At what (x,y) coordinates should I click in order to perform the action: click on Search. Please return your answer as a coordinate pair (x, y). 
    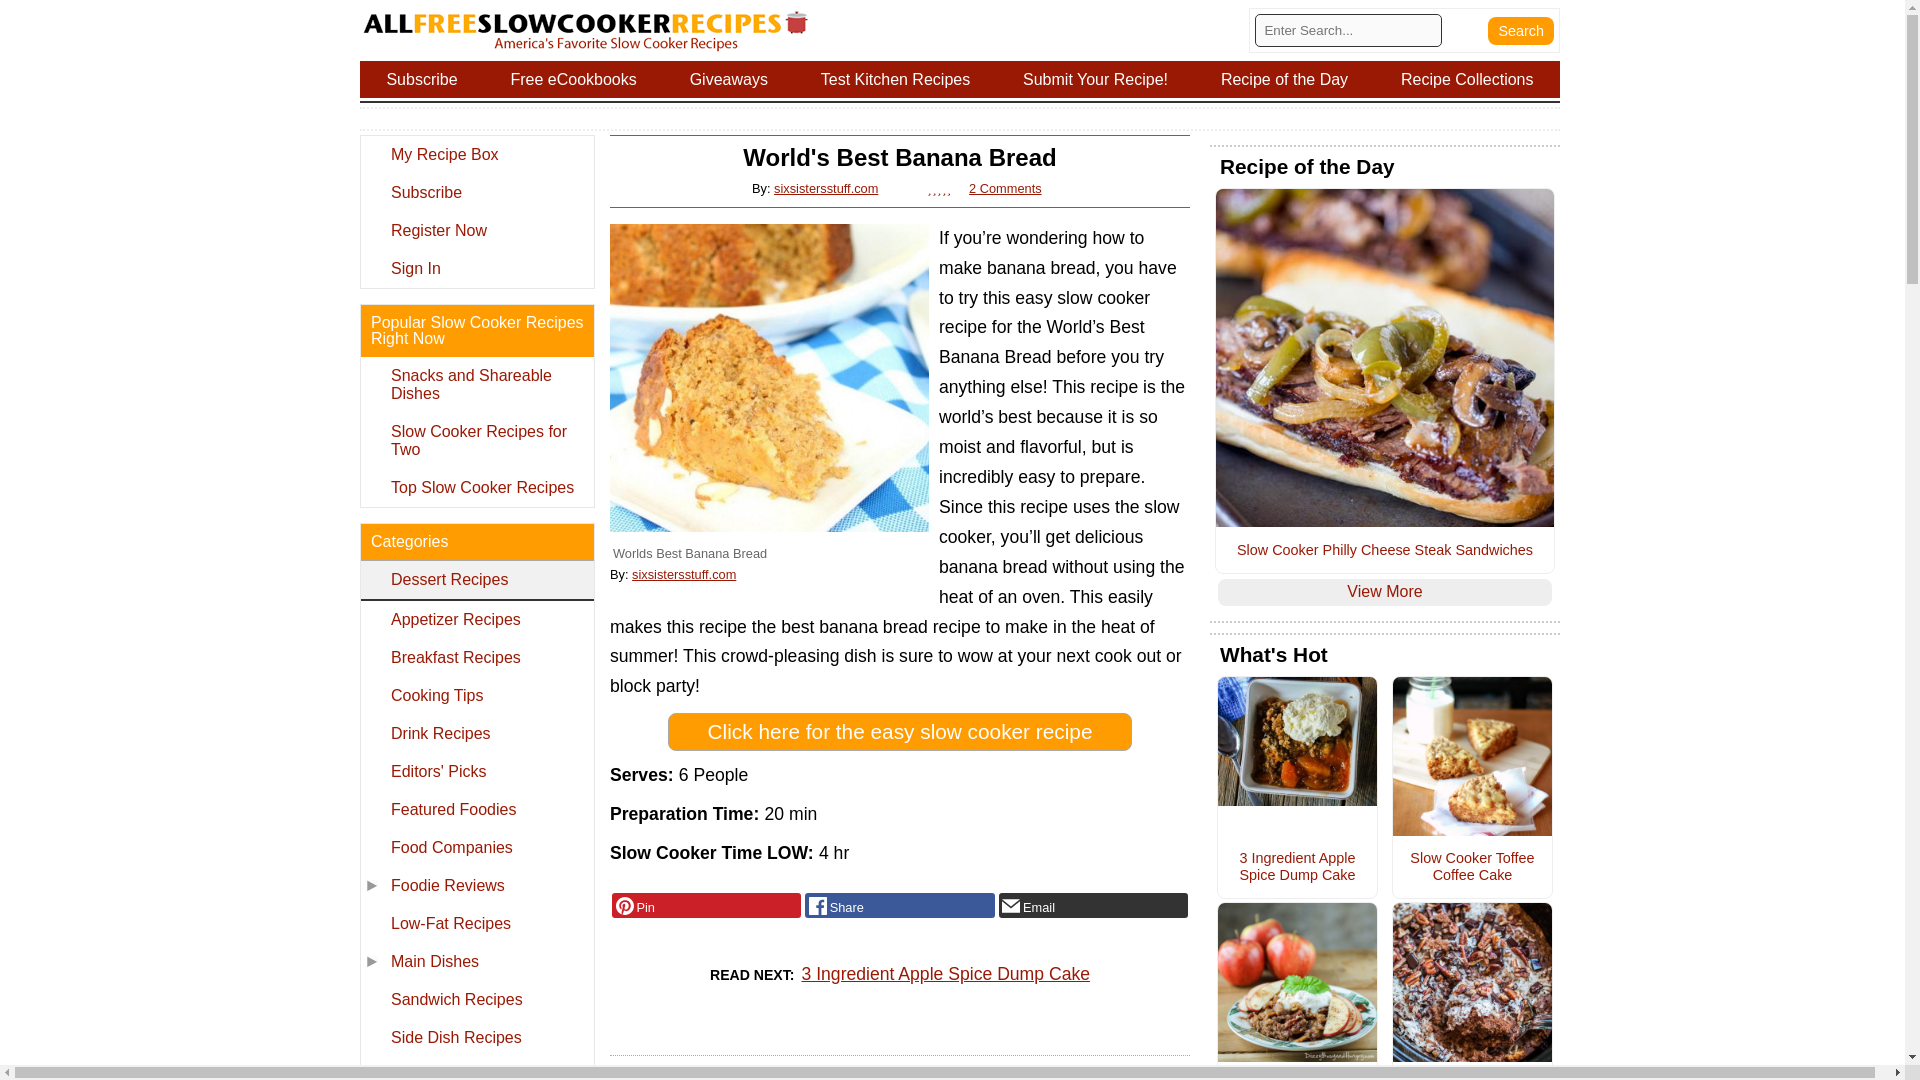
    Looking at the image, I should click on (1520, 30).